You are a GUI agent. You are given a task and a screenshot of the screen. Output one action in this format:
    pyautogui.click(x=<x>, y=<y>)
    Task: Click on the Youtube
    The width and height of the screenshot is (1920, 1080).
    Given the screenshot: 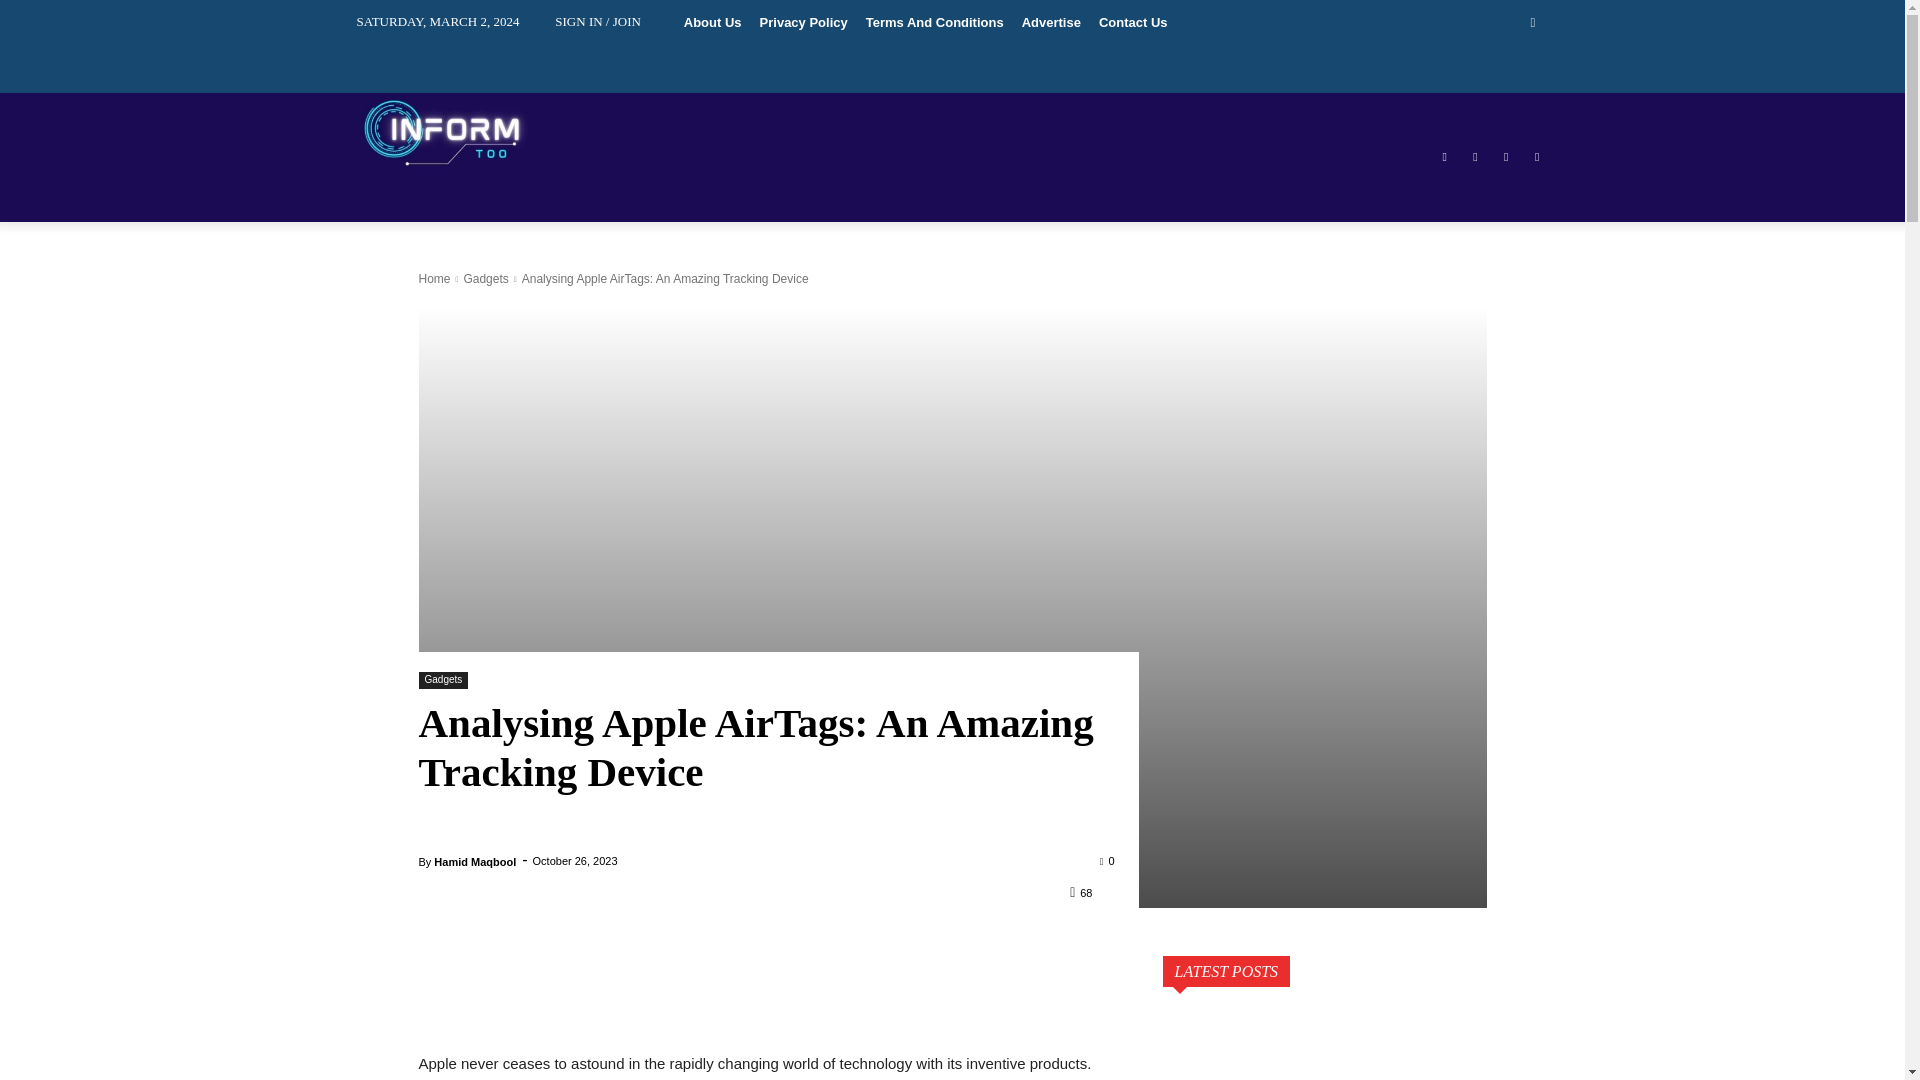 What is the action you would take?
    pyautogui.click(x=1538, y=156)
    